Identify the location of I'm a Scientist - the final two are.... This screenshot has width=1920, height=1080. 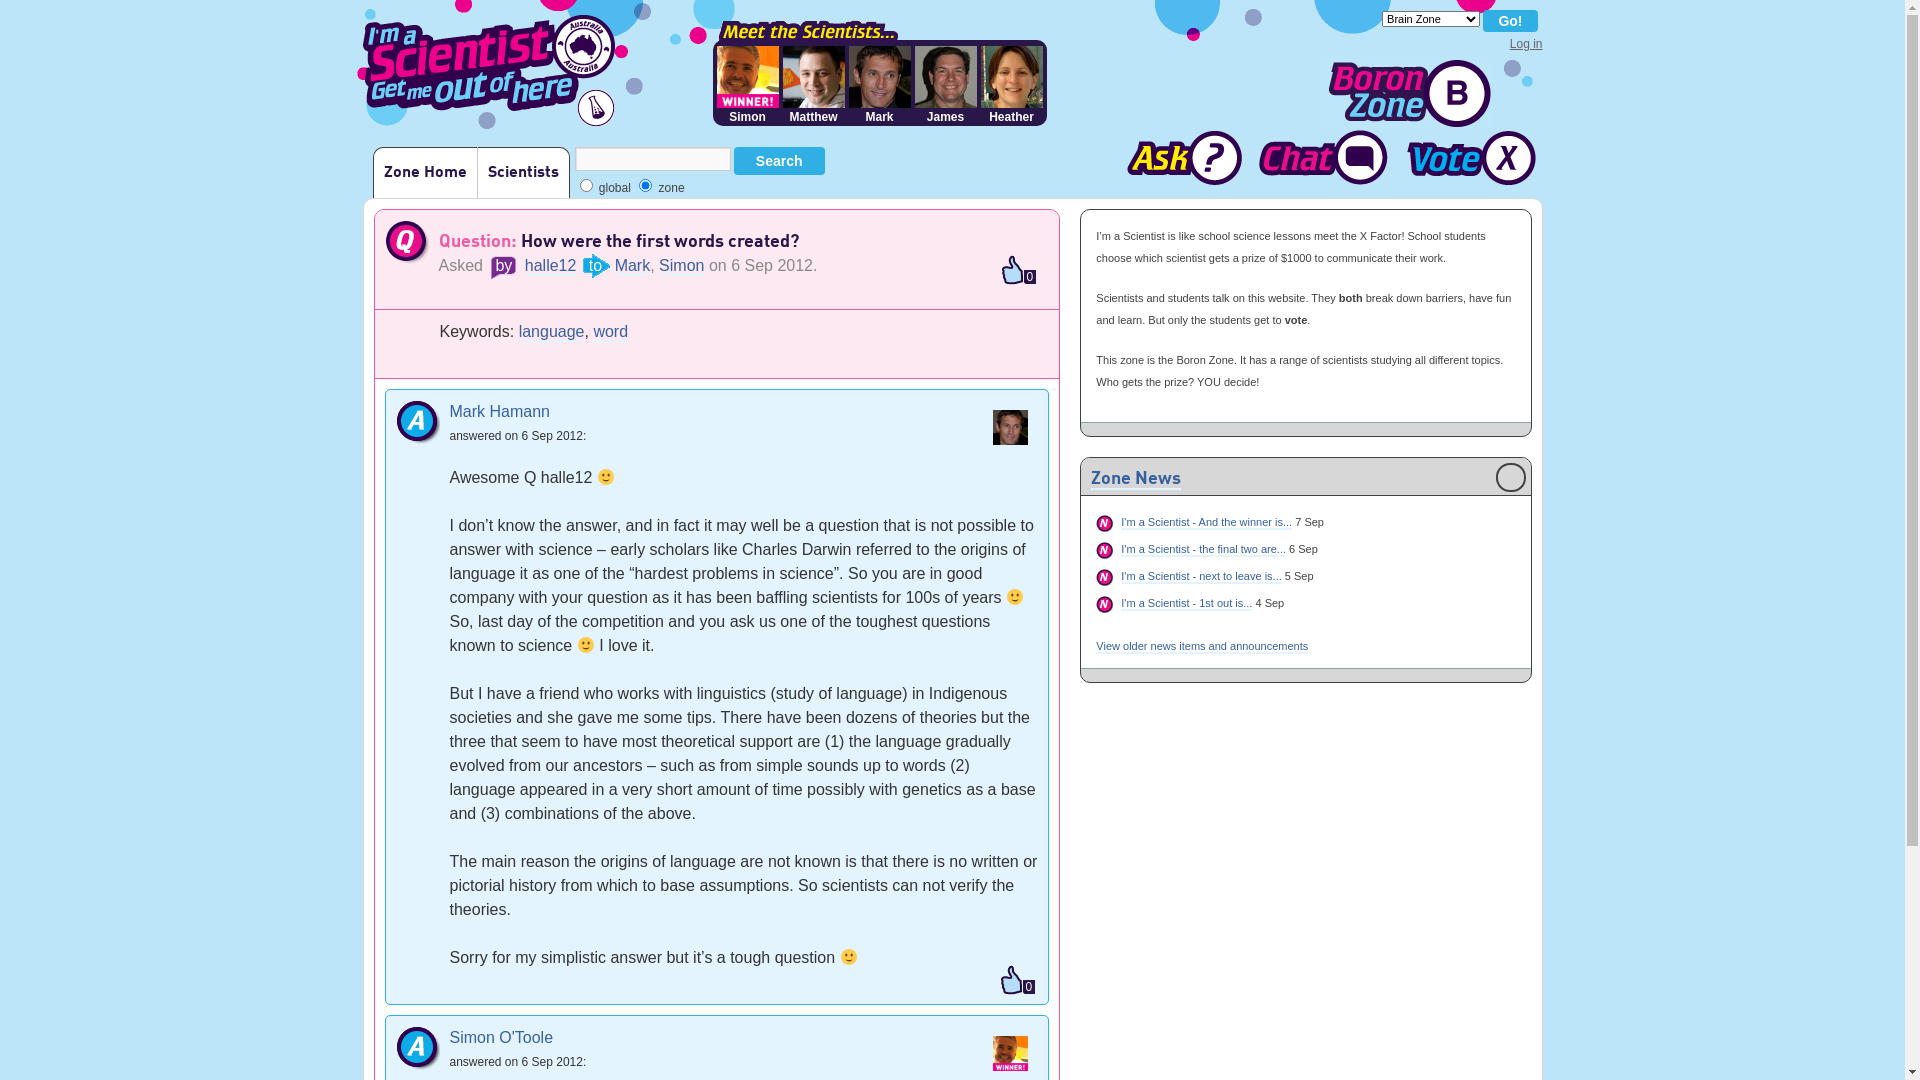
(1204, 550).